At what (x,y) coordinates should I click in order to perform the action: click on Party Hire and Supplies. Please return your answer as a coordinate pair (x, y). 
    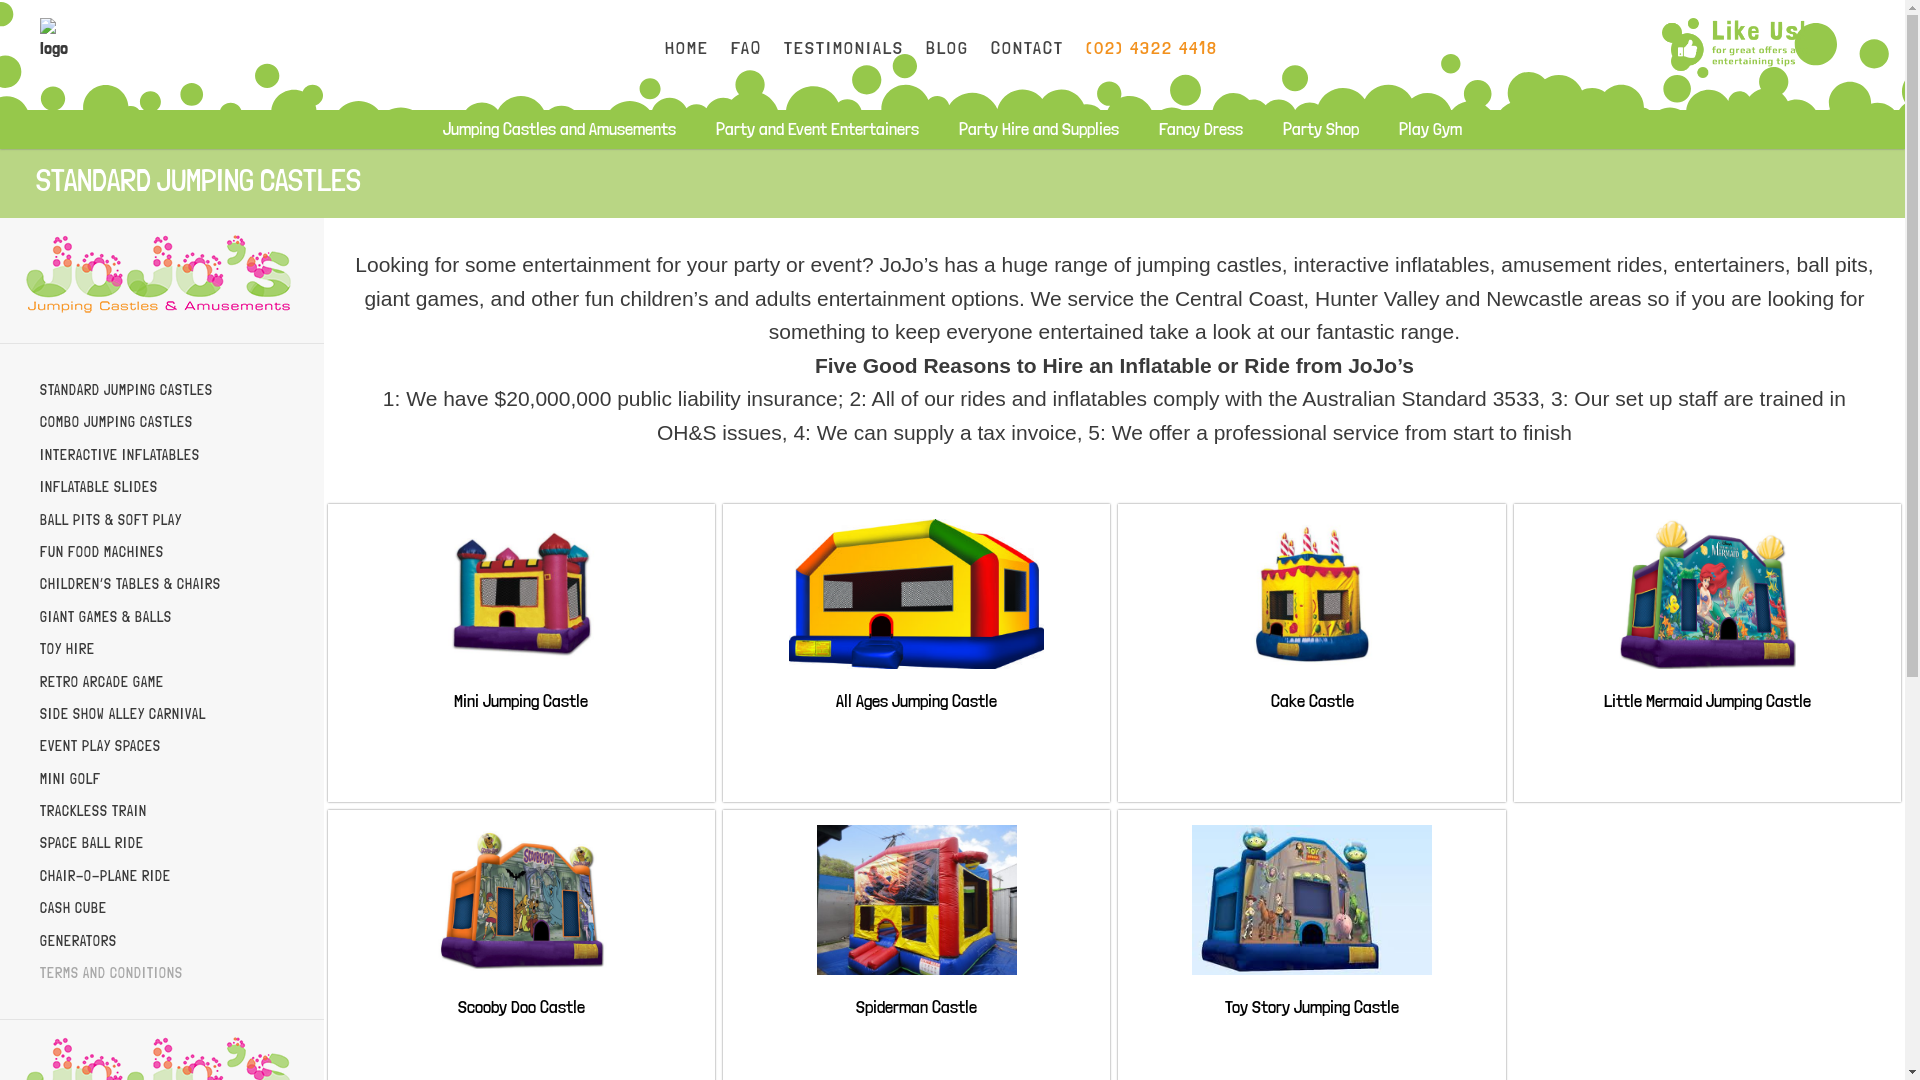
    Looking at the image, I should click on (1039, 128).